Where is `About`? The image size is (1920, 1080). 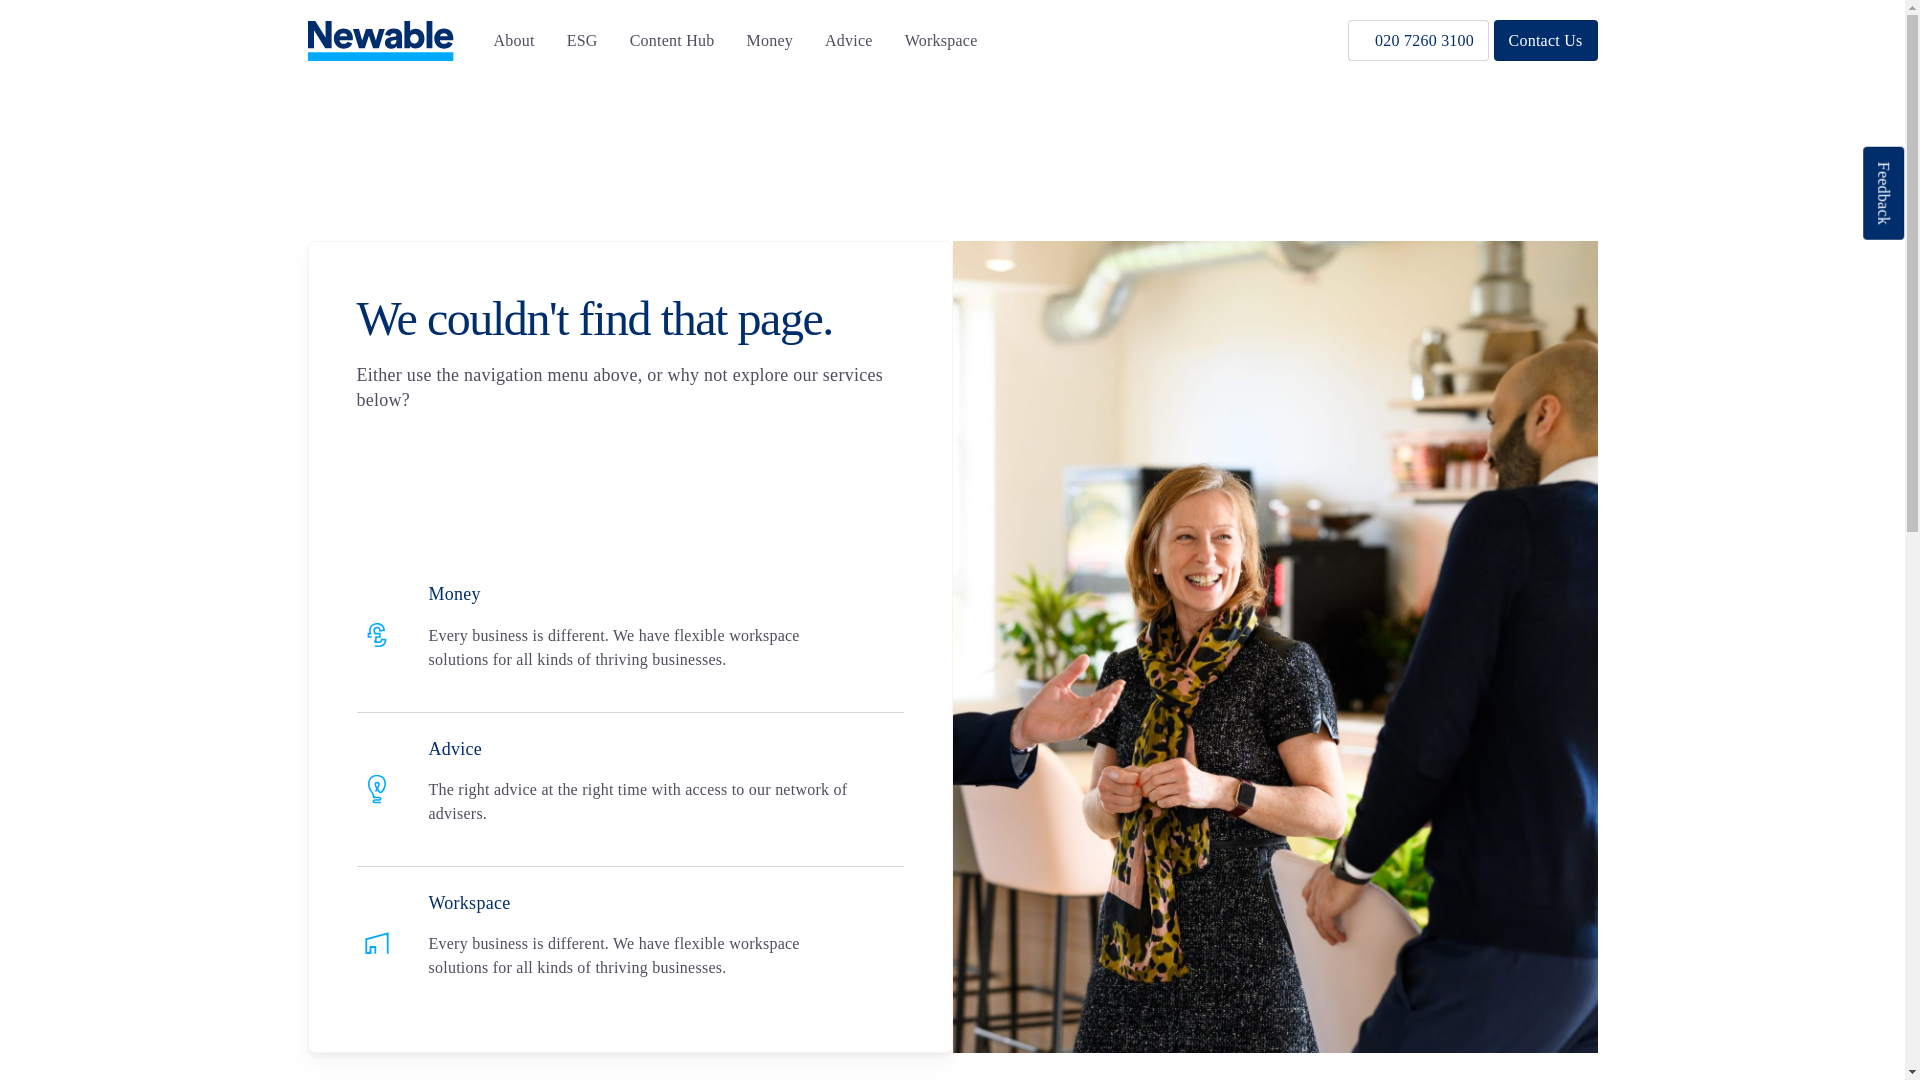
About is located at coordinates (514, 40).